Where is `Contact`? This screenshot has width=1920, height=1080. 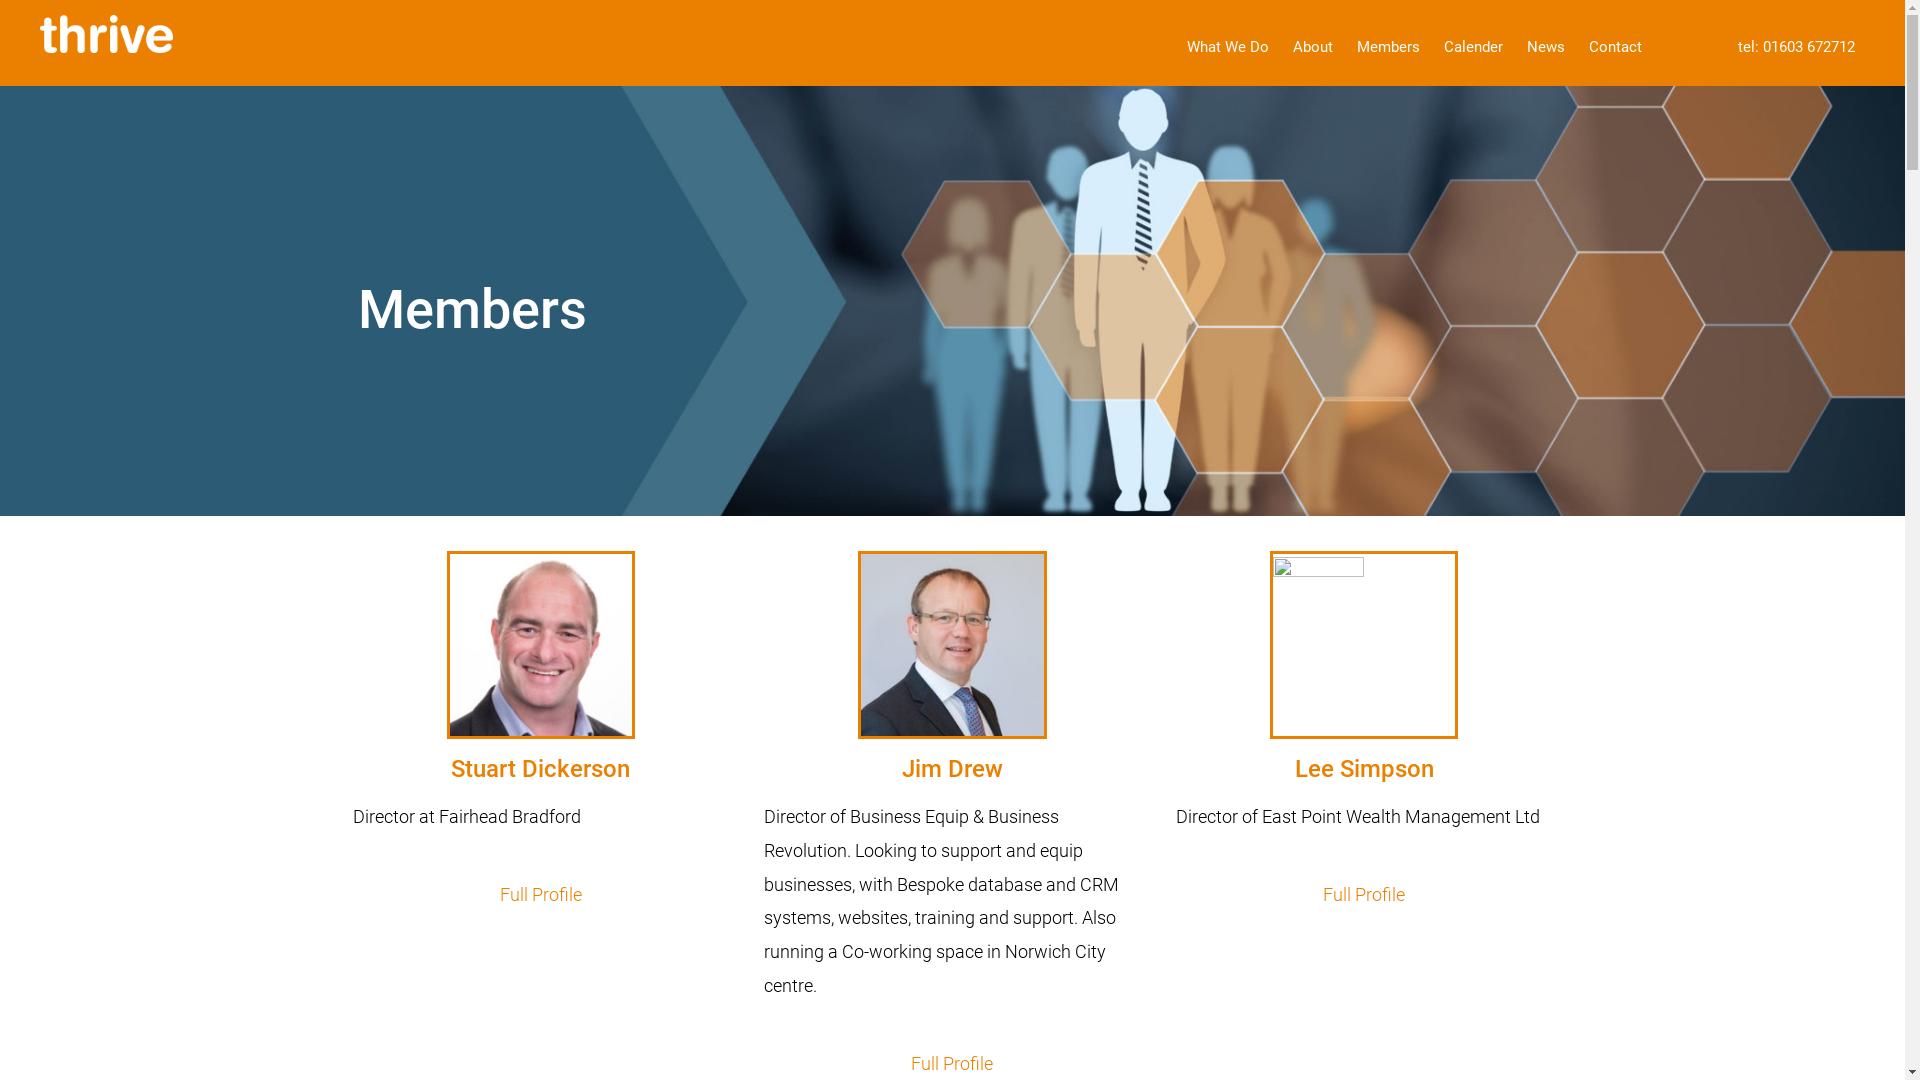 Contact is located at coordinates (1616, 48).